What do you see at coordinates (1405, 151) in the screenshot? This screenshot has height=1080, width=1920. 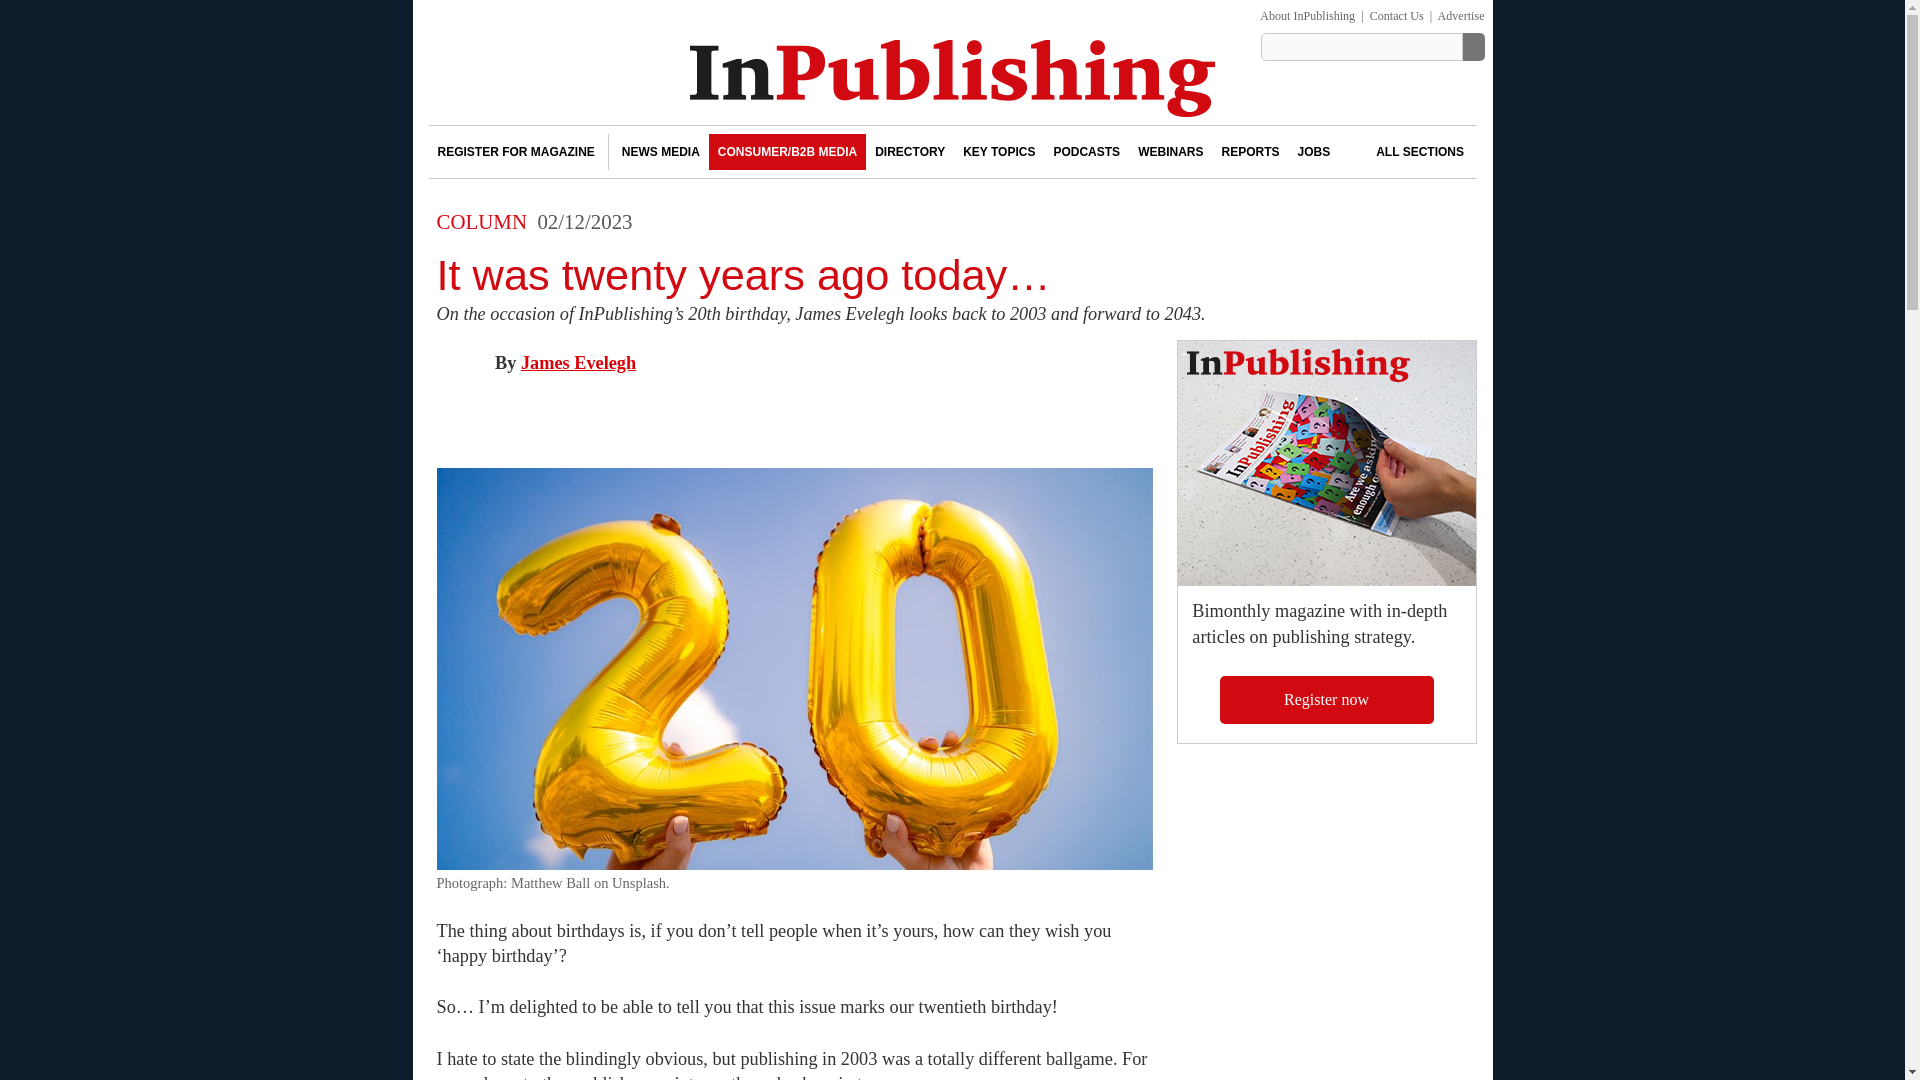 I see `ALL SECTIONS` at bounding box center [1405, 151].